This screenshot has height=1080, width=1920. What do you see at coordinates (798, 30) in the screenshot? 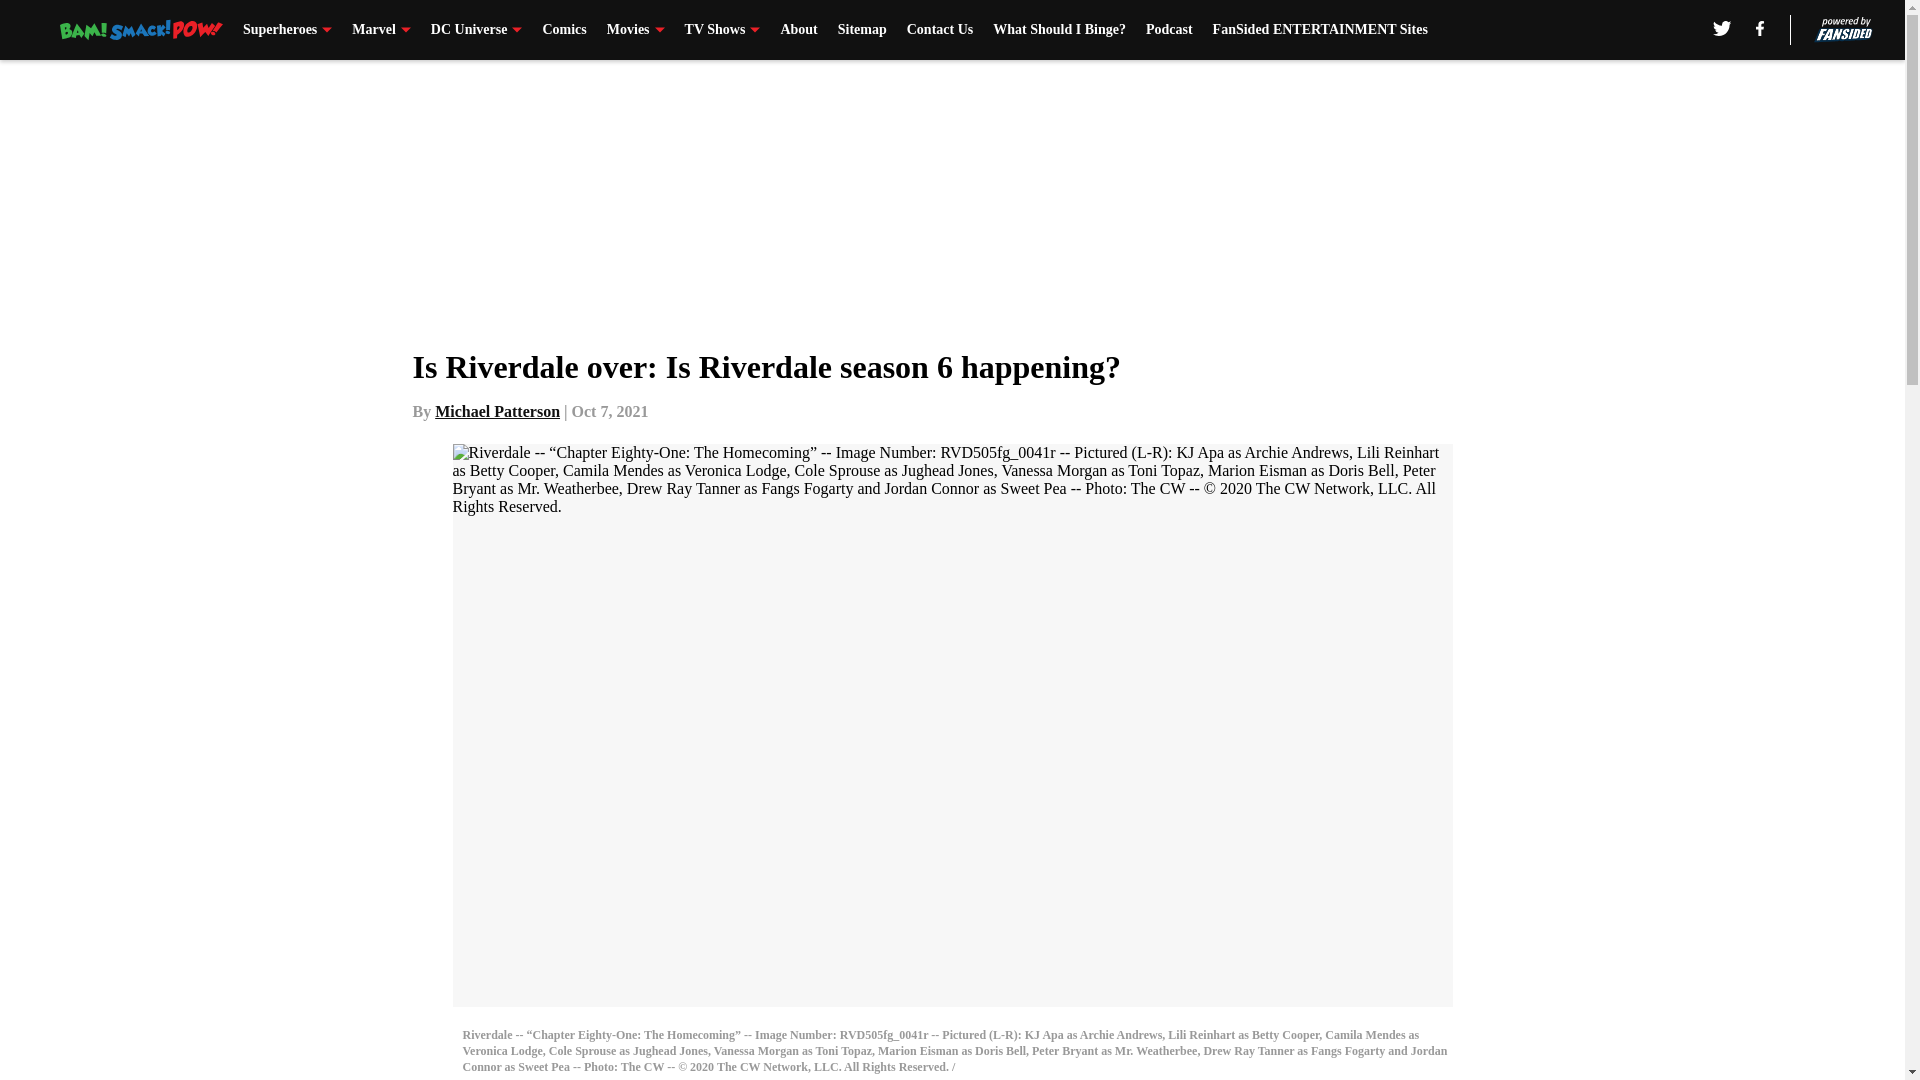
I see `About` at bounding box center [798, 30].